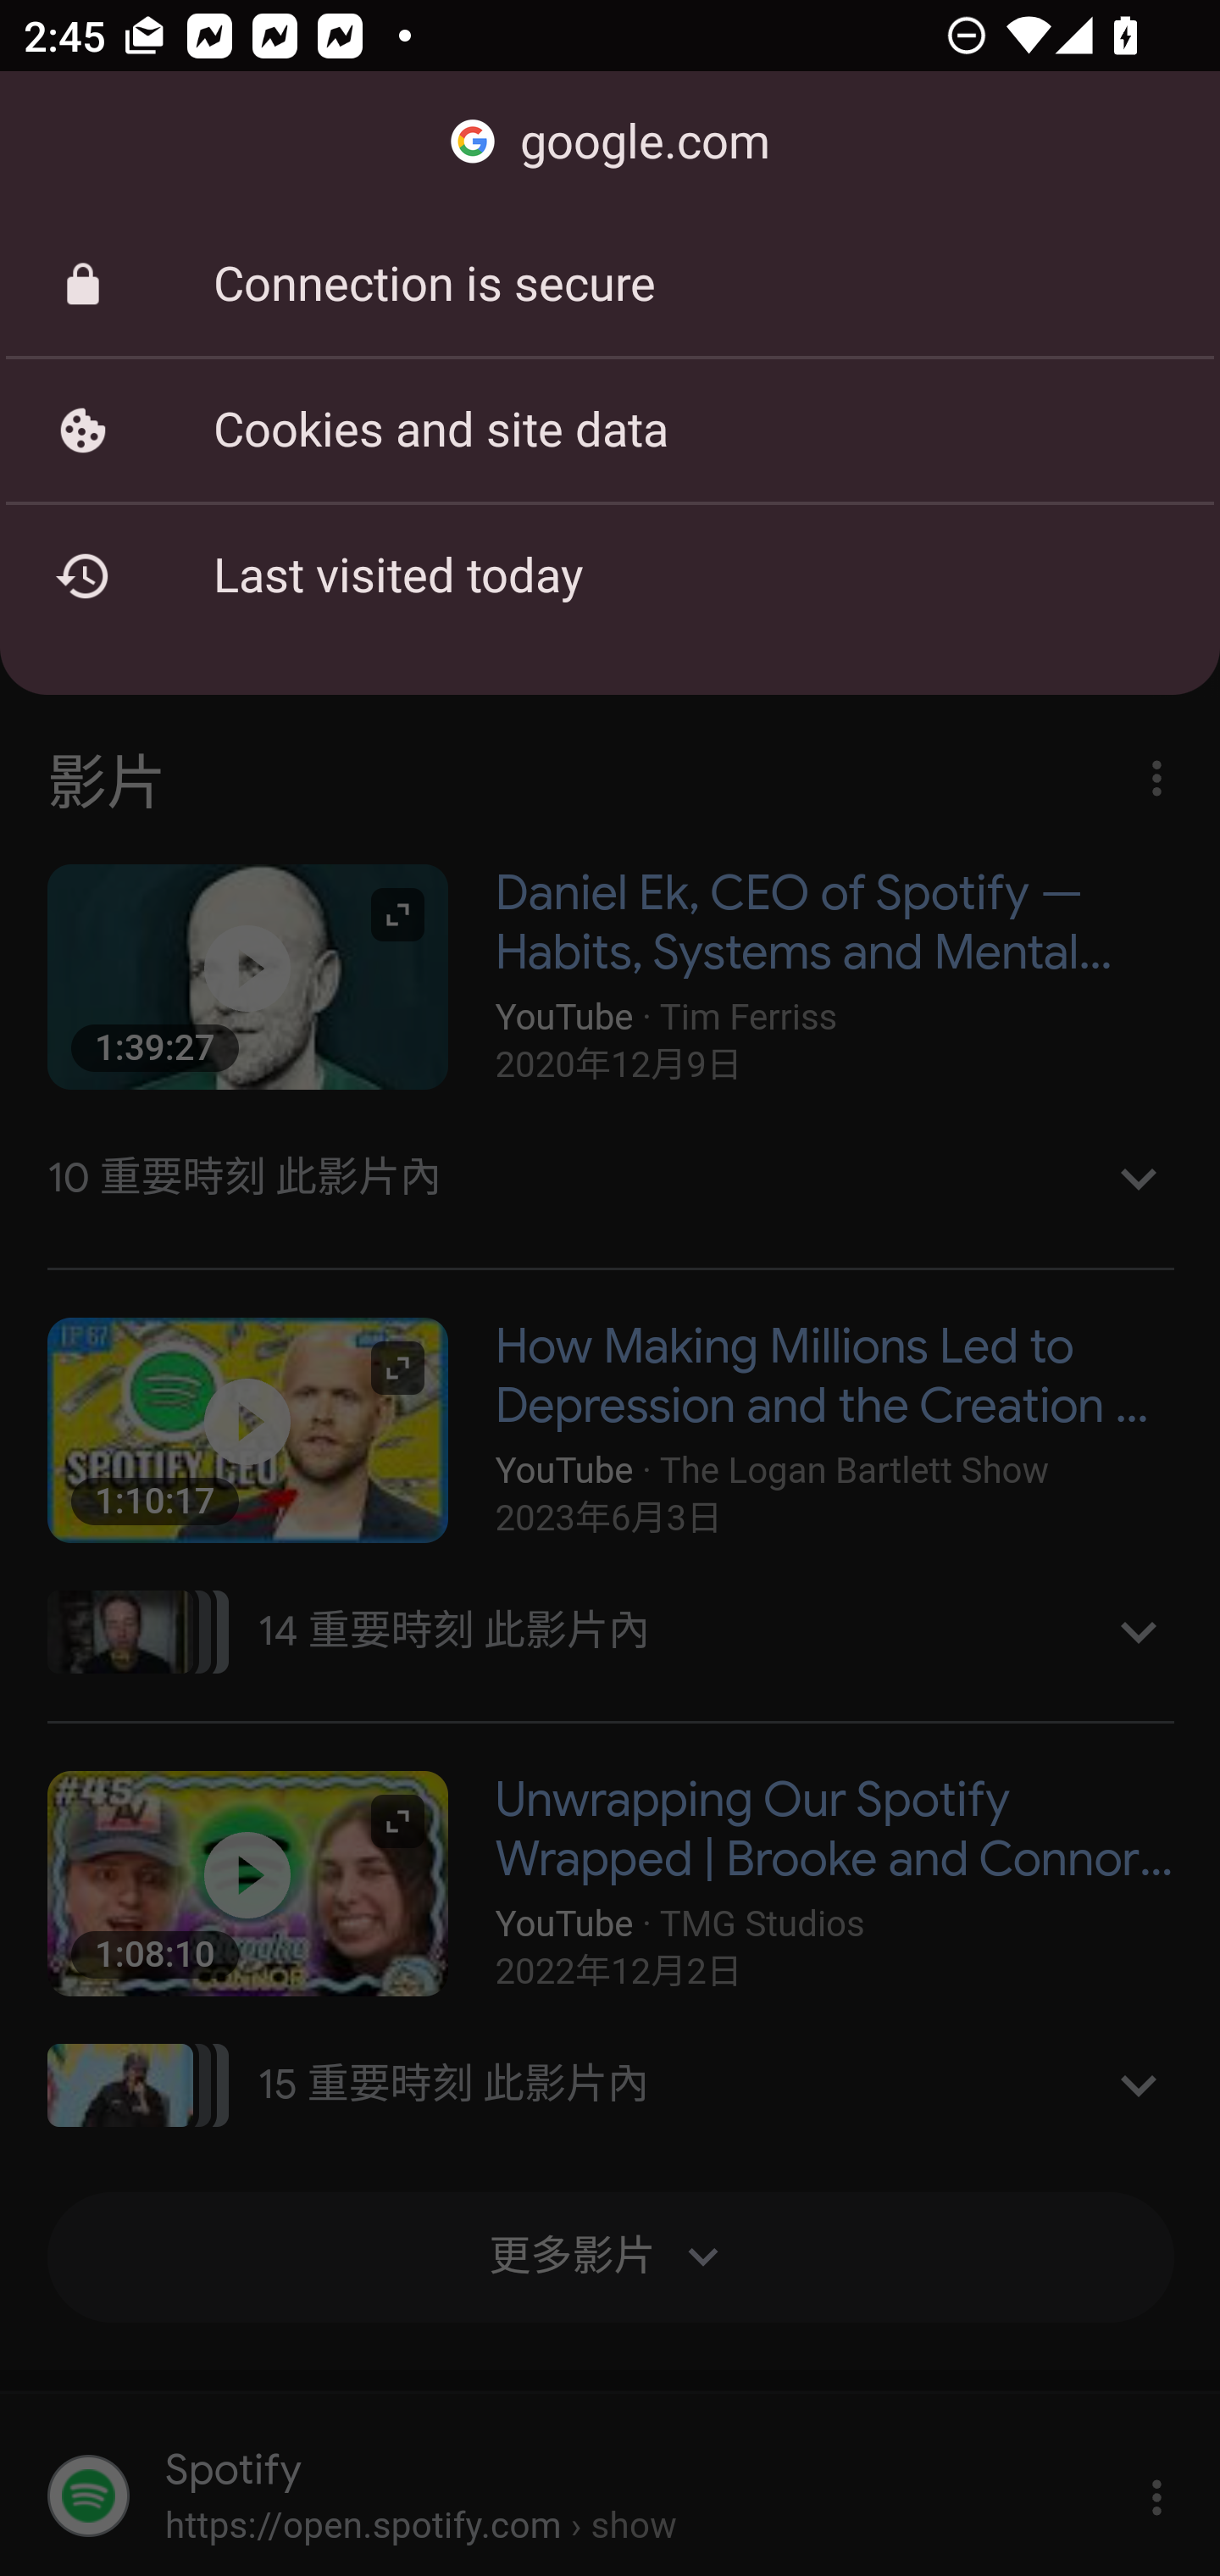 This screenshot has width=1220, height=2576. What do you see at coordinates (610, 142) in the screenshot?
I see `google.com` at bounding box center [610, 142].